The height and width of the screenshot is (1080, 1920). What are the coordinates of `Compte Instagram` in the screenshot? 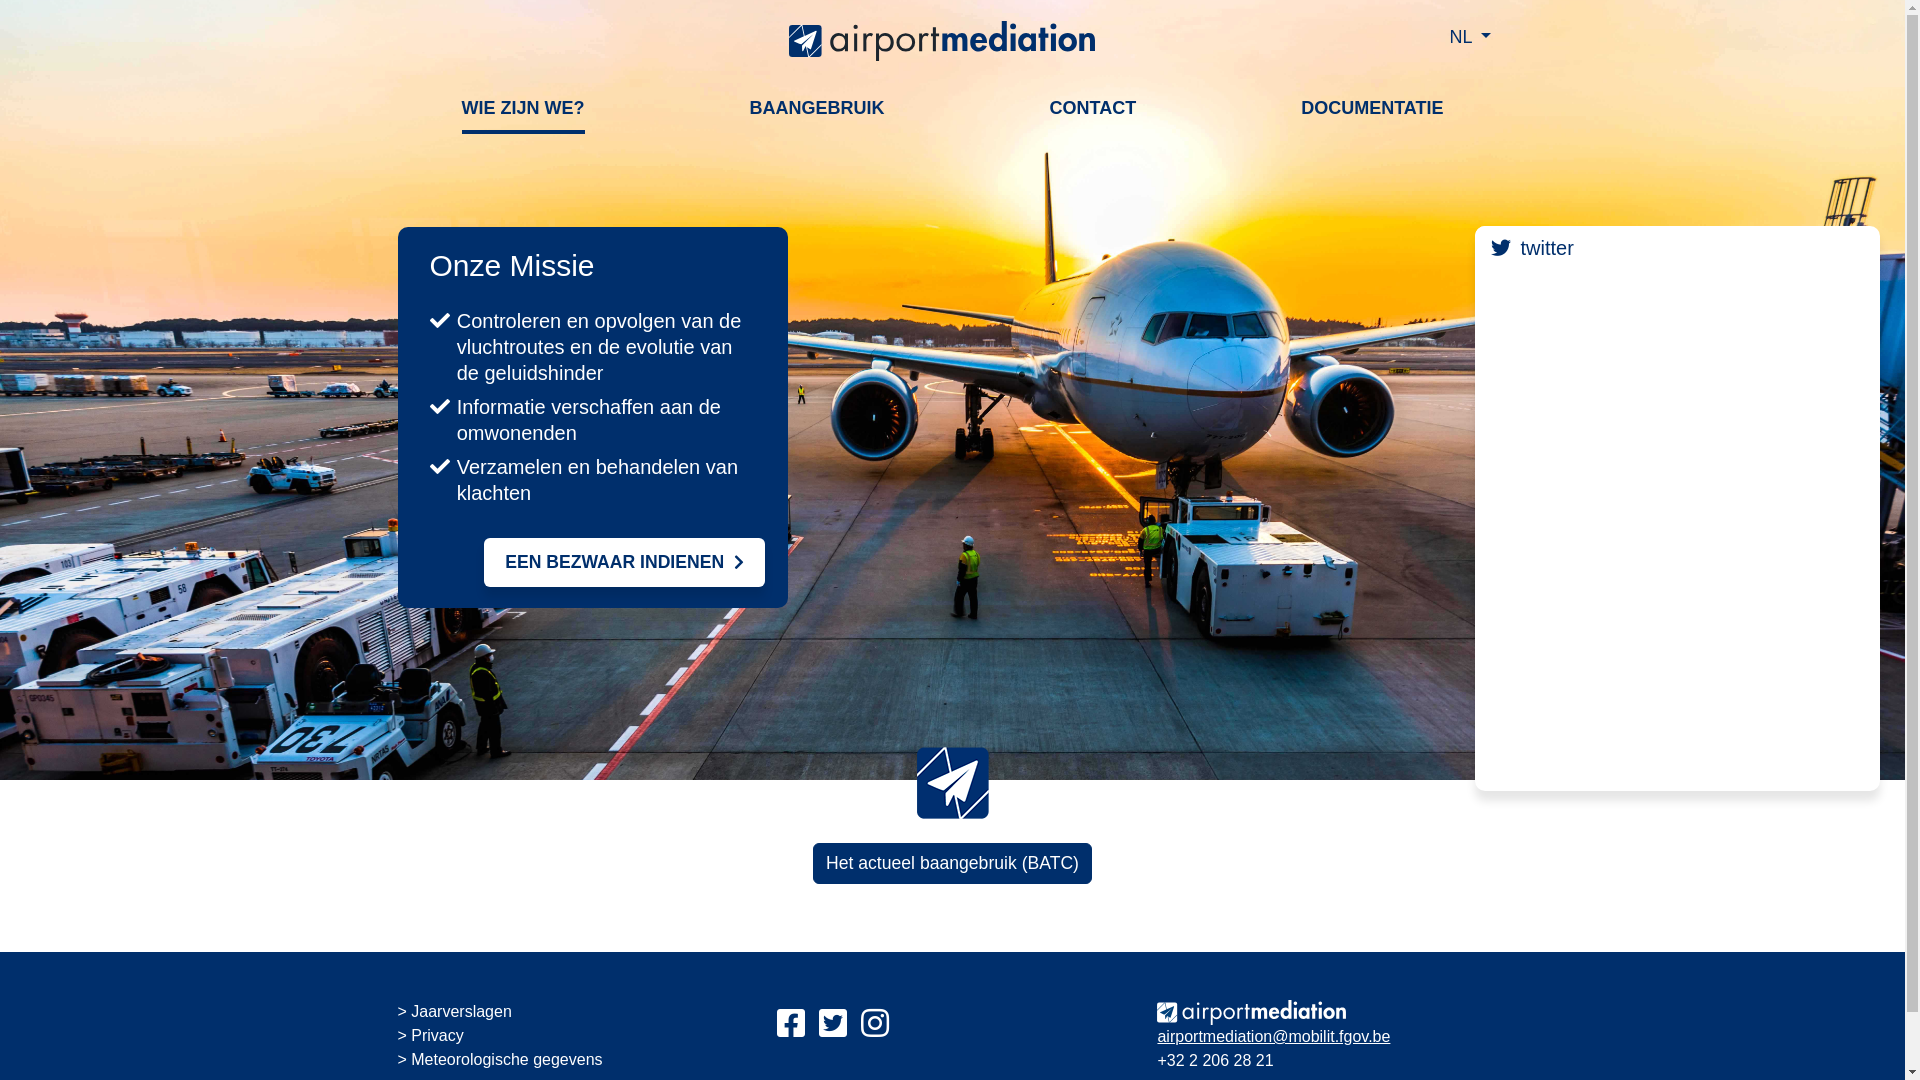 It's located at (875, 1024).